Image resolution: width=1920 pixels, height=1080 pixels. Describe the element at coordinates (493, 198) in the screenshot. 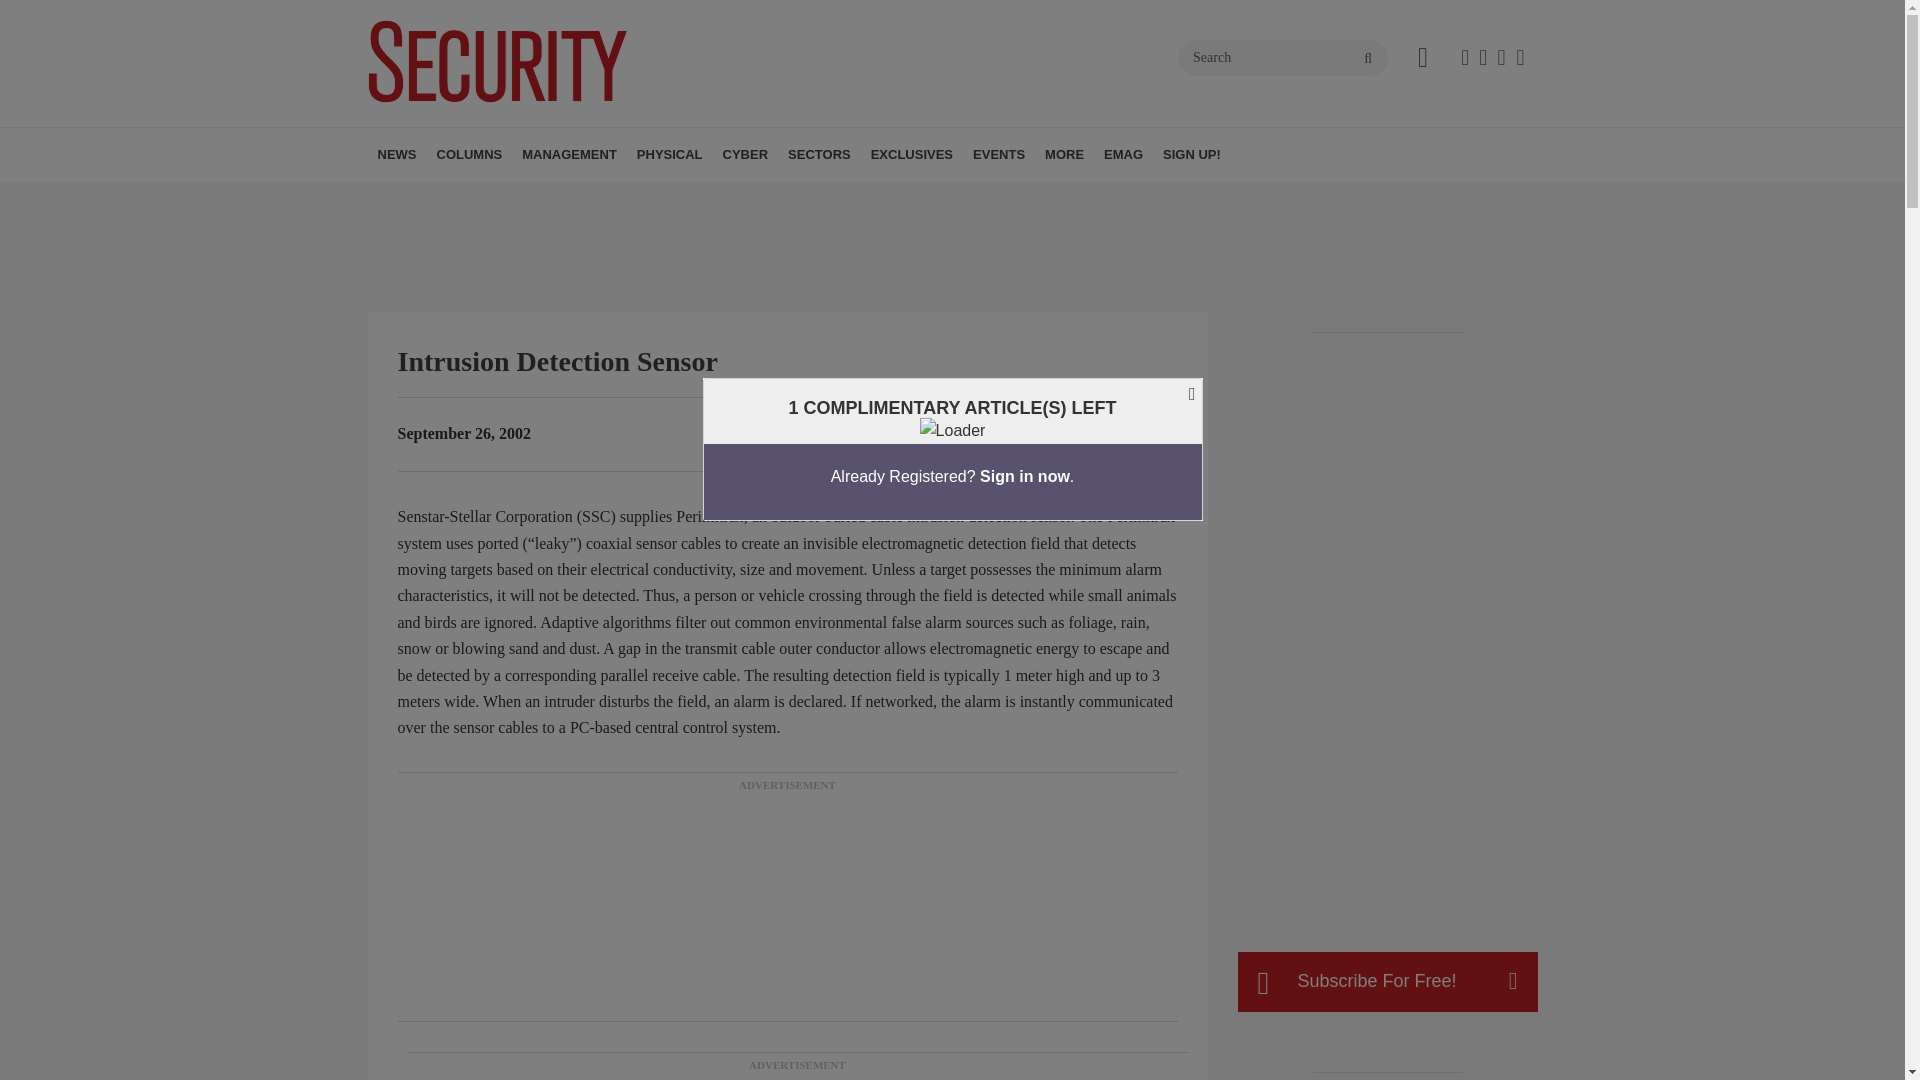

I see `SECURITY NEWSWIRE` at that location.